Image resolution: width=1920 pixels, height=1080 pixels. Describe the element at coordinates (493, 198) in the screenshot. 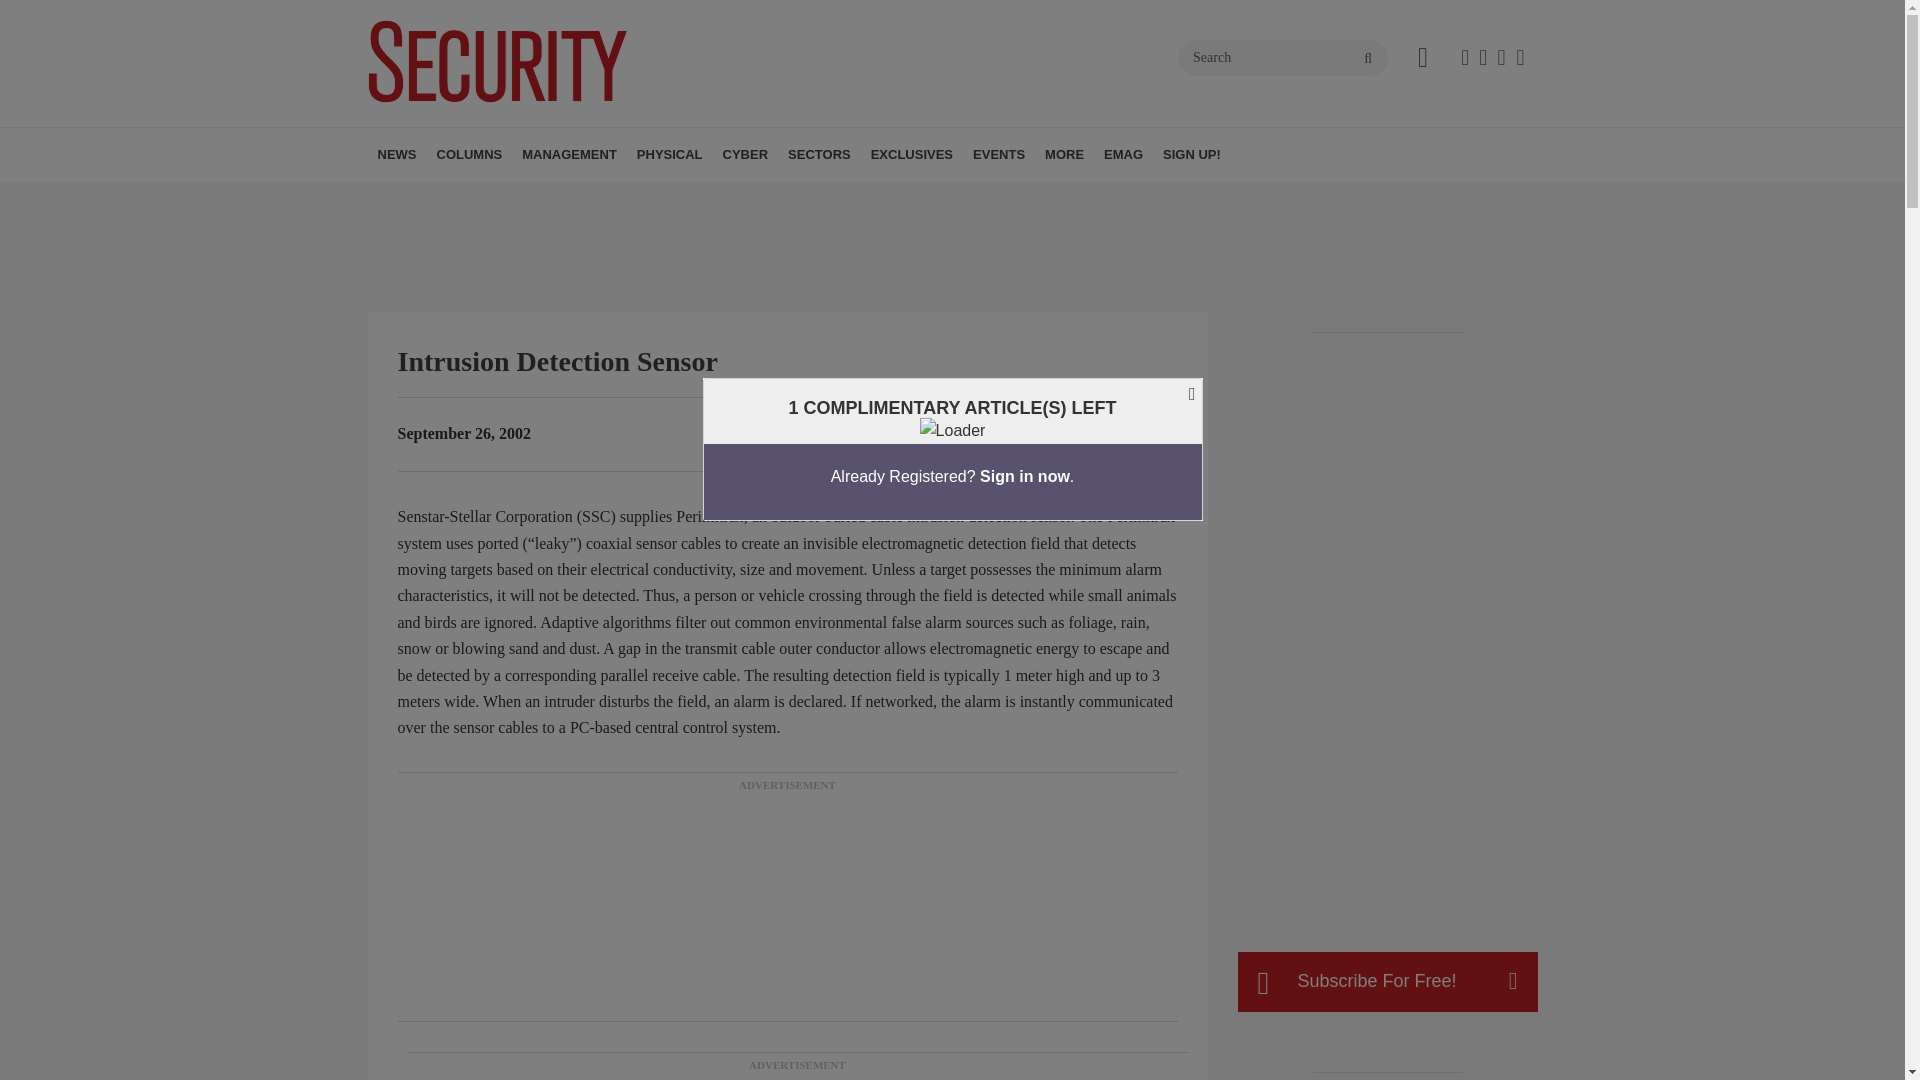

I see `SECURITY NEWSWIRE` at that location.